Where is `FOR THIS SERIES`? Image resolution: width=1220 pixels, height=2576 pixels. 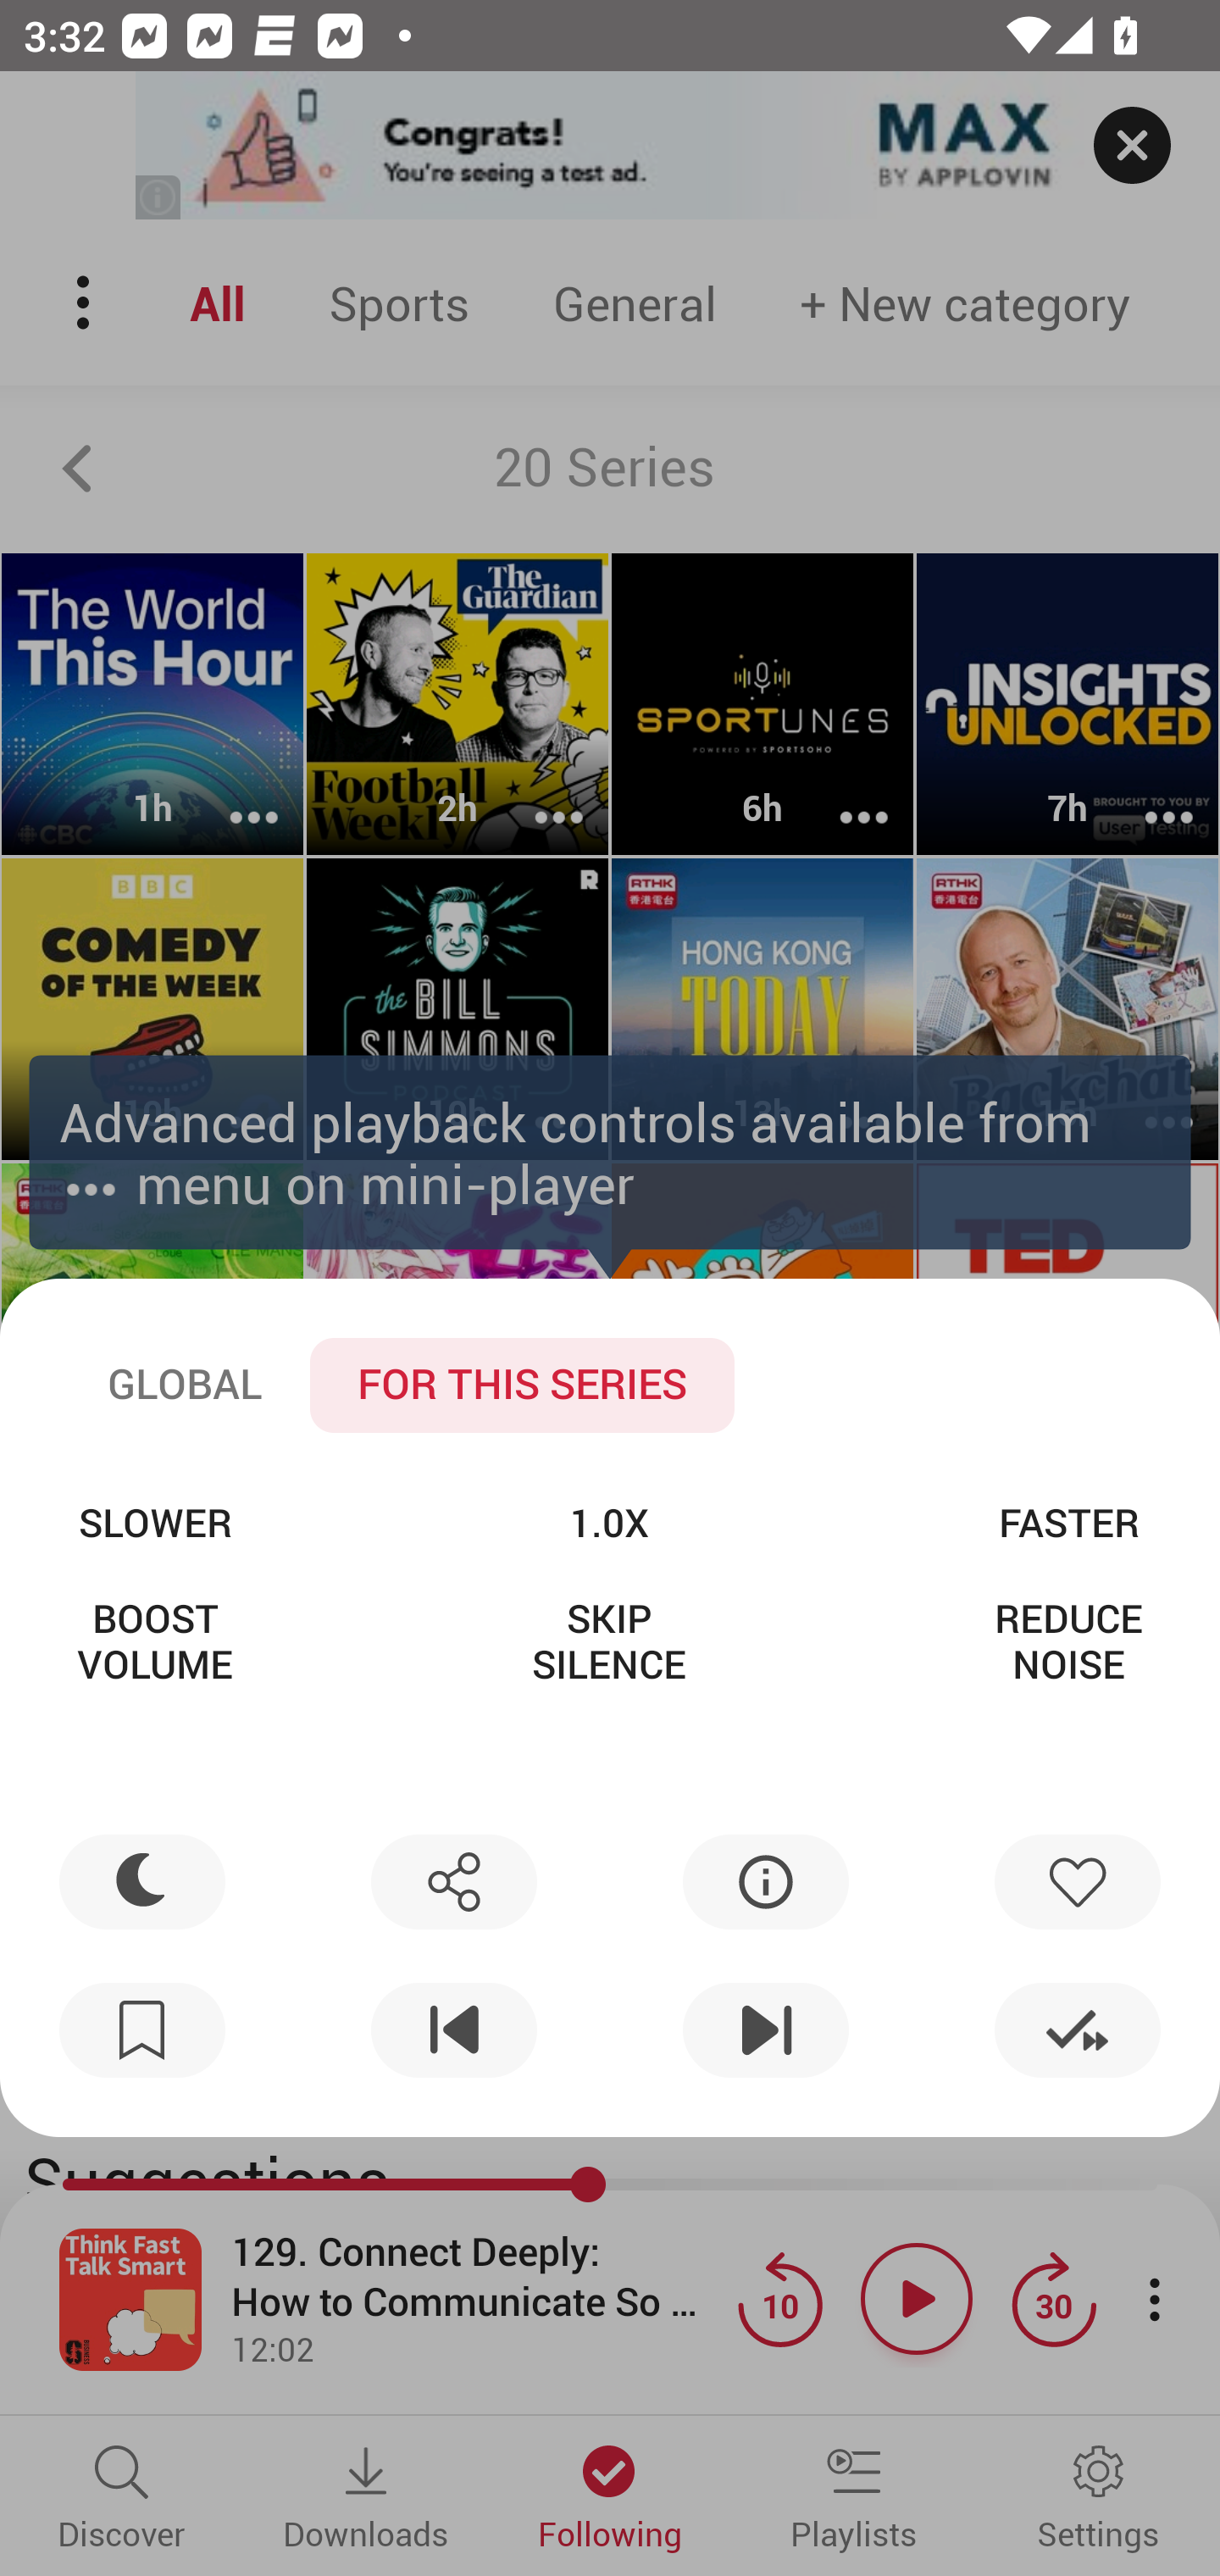 FOR THIS SERIES is located at coordinates (522, 1385).